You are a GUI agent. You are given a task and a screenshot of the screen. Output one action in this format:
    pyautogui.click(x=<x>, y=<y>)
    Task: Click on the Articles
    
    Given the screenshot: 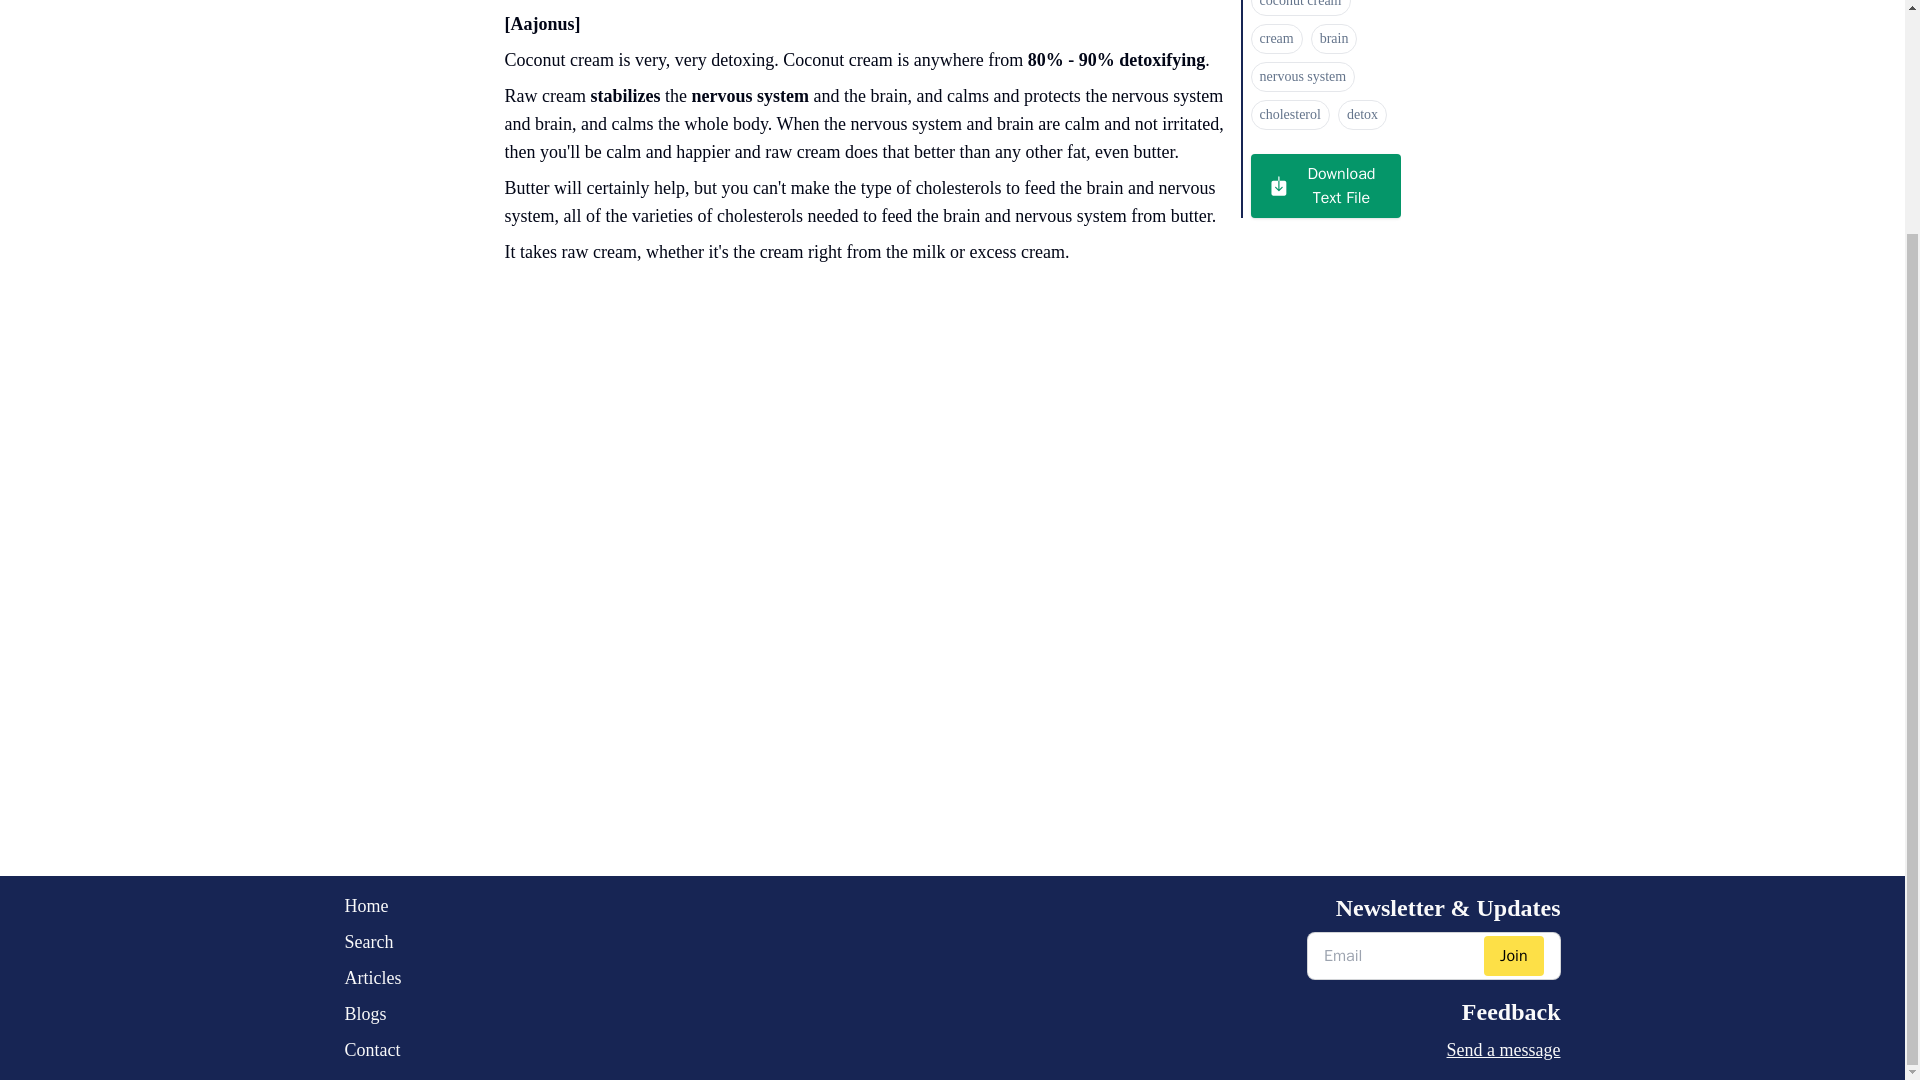 What is the action you would take?
    pyautogui.click(x=372, y=978)
    